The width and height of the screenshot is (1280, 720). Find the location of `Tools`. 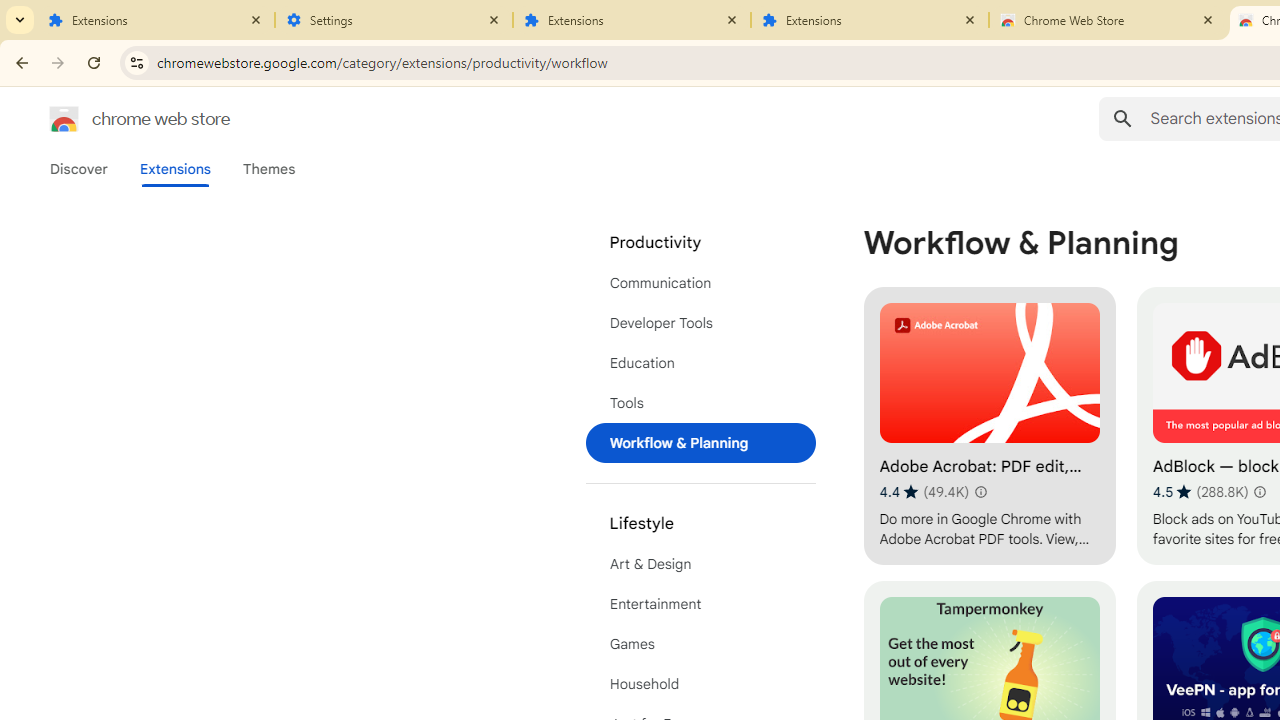

Tools is located at coordinates (700, 403).